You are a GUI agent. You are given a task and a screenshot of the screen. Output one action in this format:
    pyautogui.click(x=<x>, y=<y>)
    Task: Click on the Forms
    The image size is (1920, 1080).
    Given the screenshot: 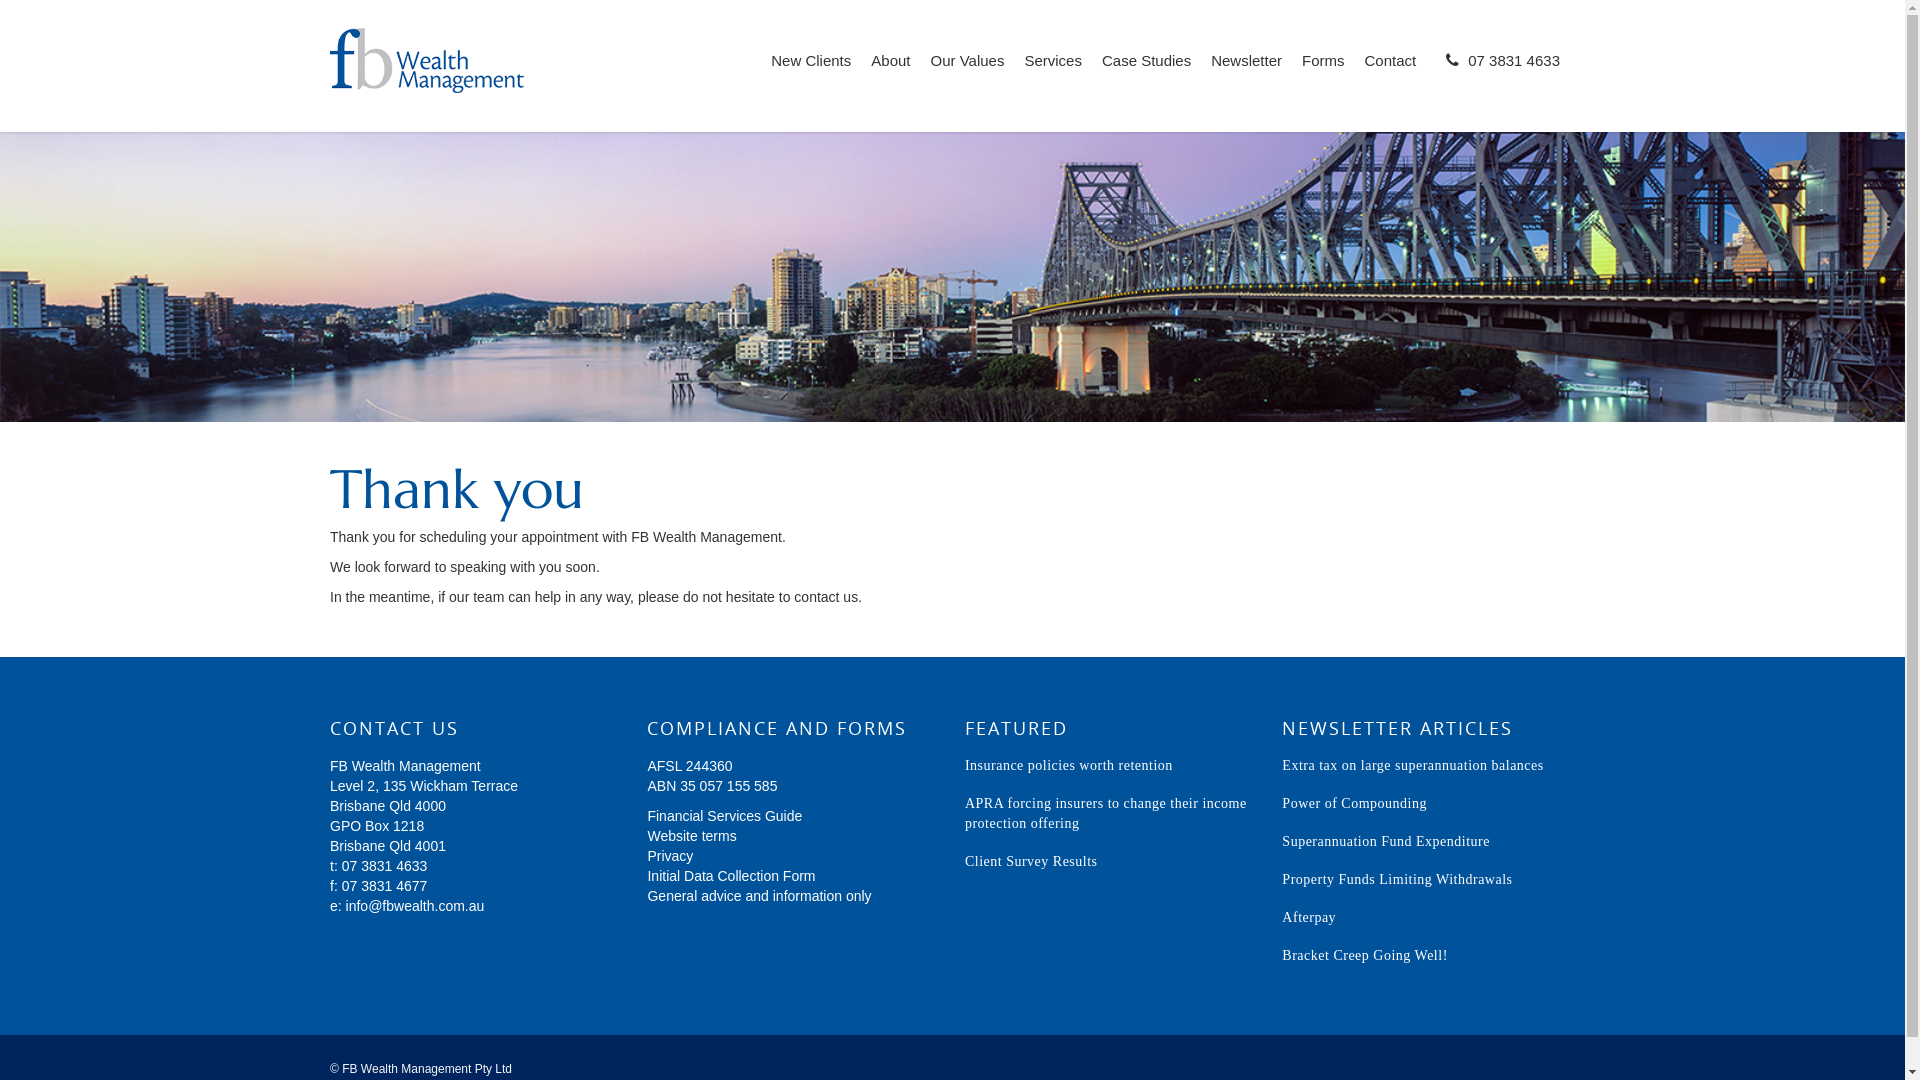 What is the action you would take?
    pyautogui.click(x=1324, y=74)
    